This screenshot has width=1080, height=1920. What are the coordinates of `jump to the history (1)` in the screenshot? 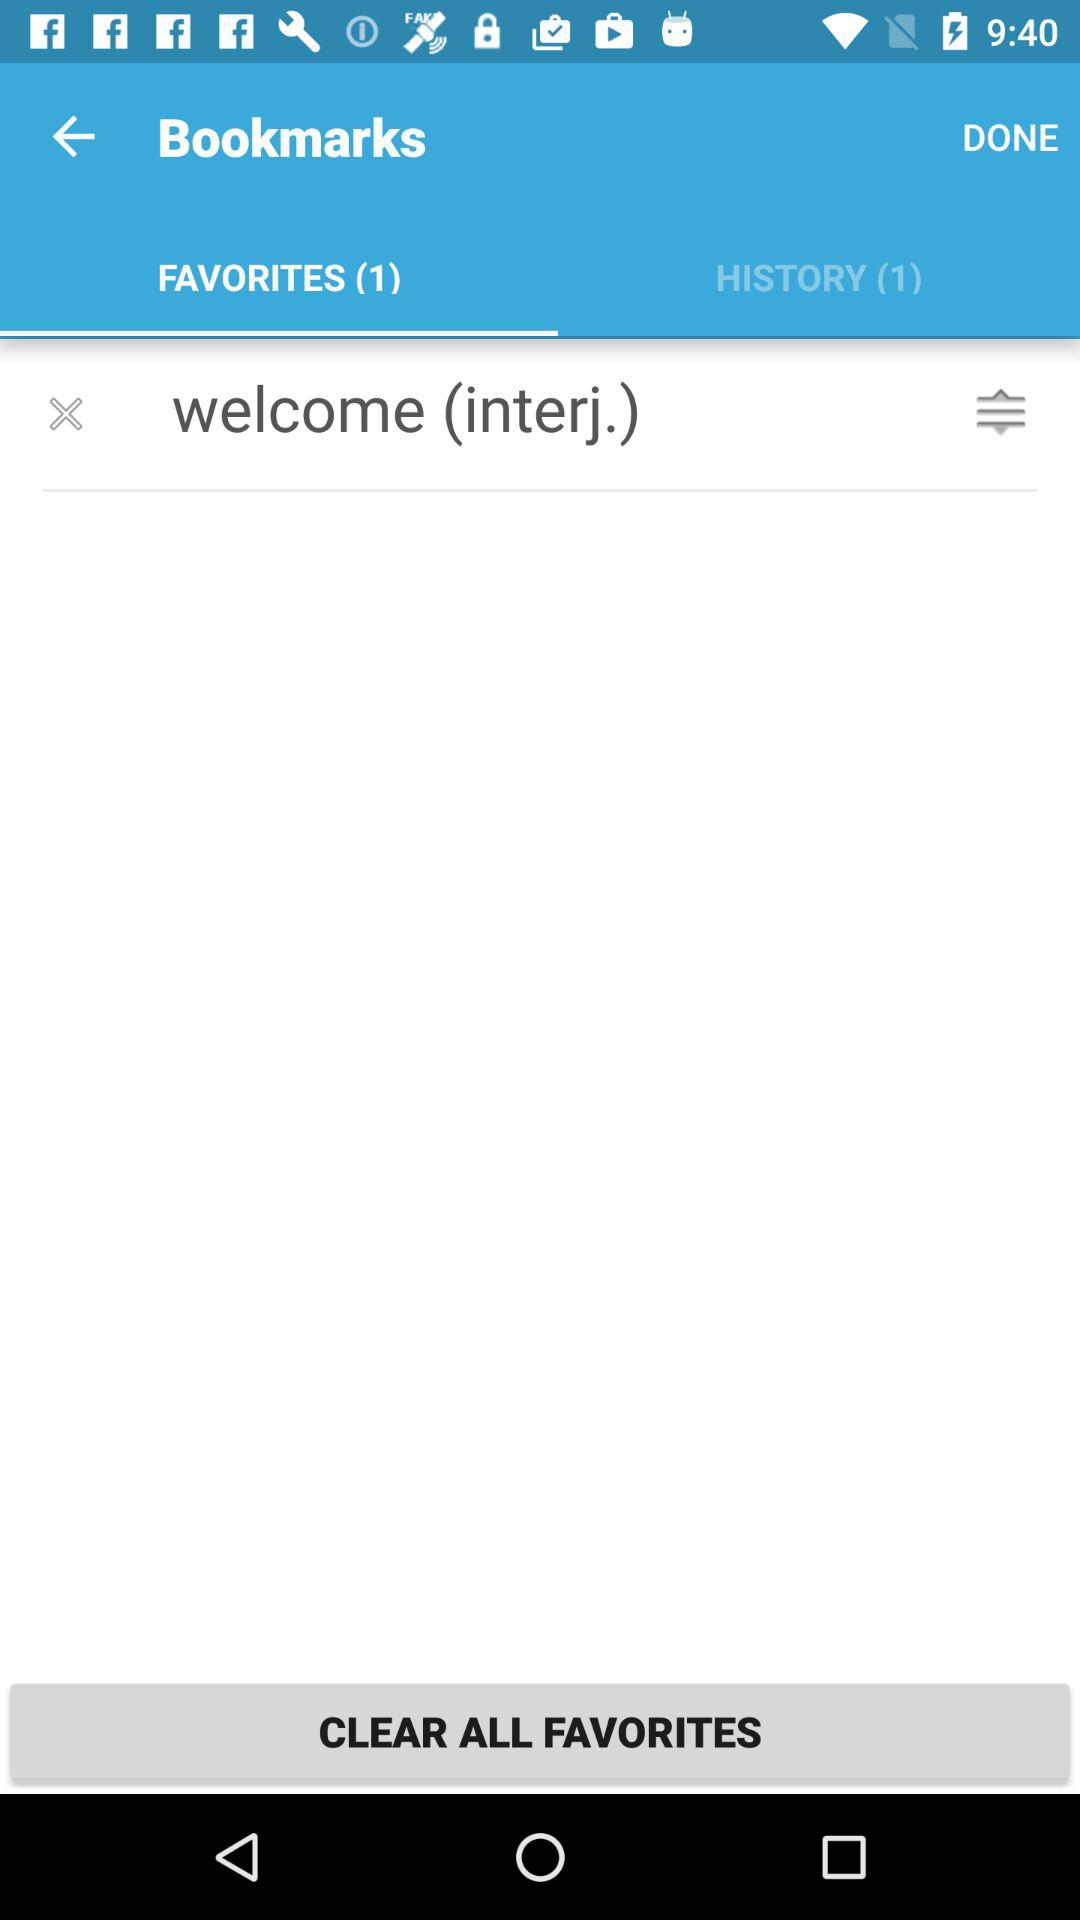 It's located at (818, 272).